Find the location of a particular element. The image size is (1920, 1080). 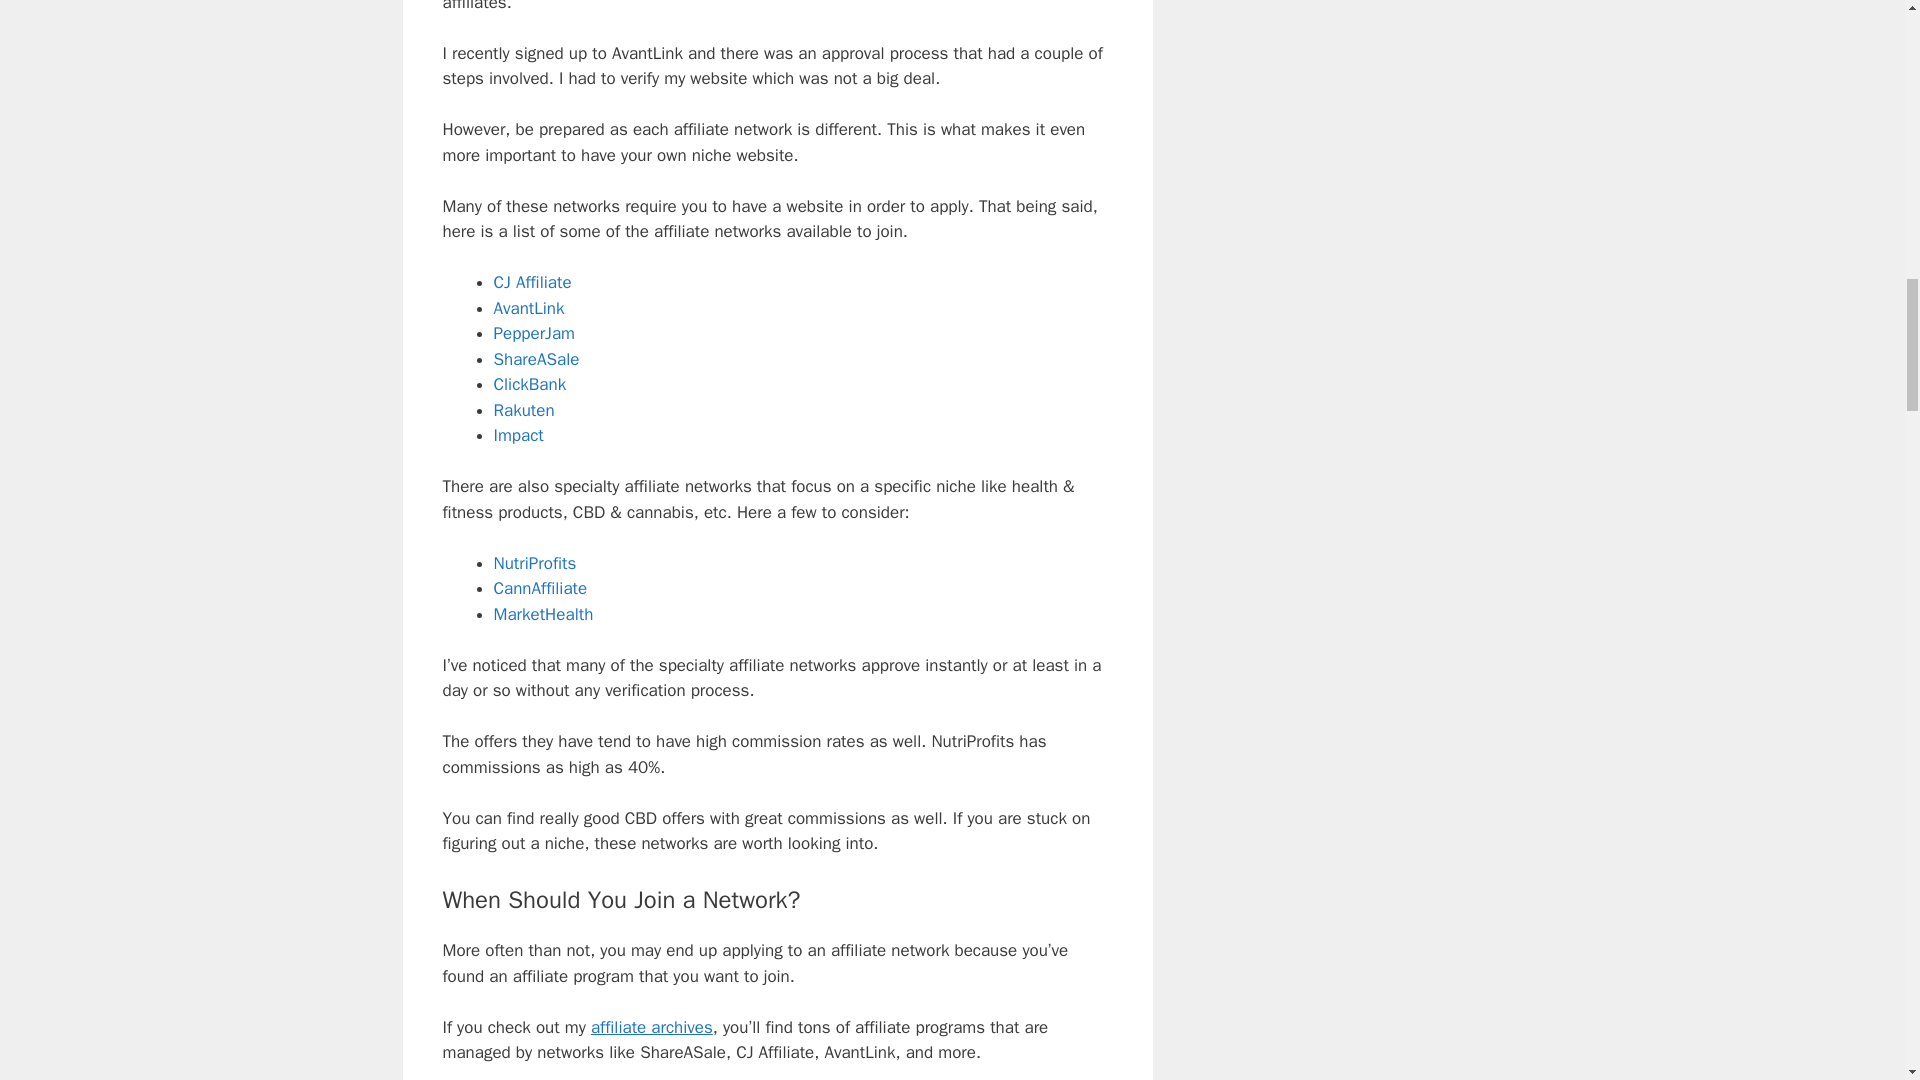

CJ Affiliate is located at coordinates (532, 282).